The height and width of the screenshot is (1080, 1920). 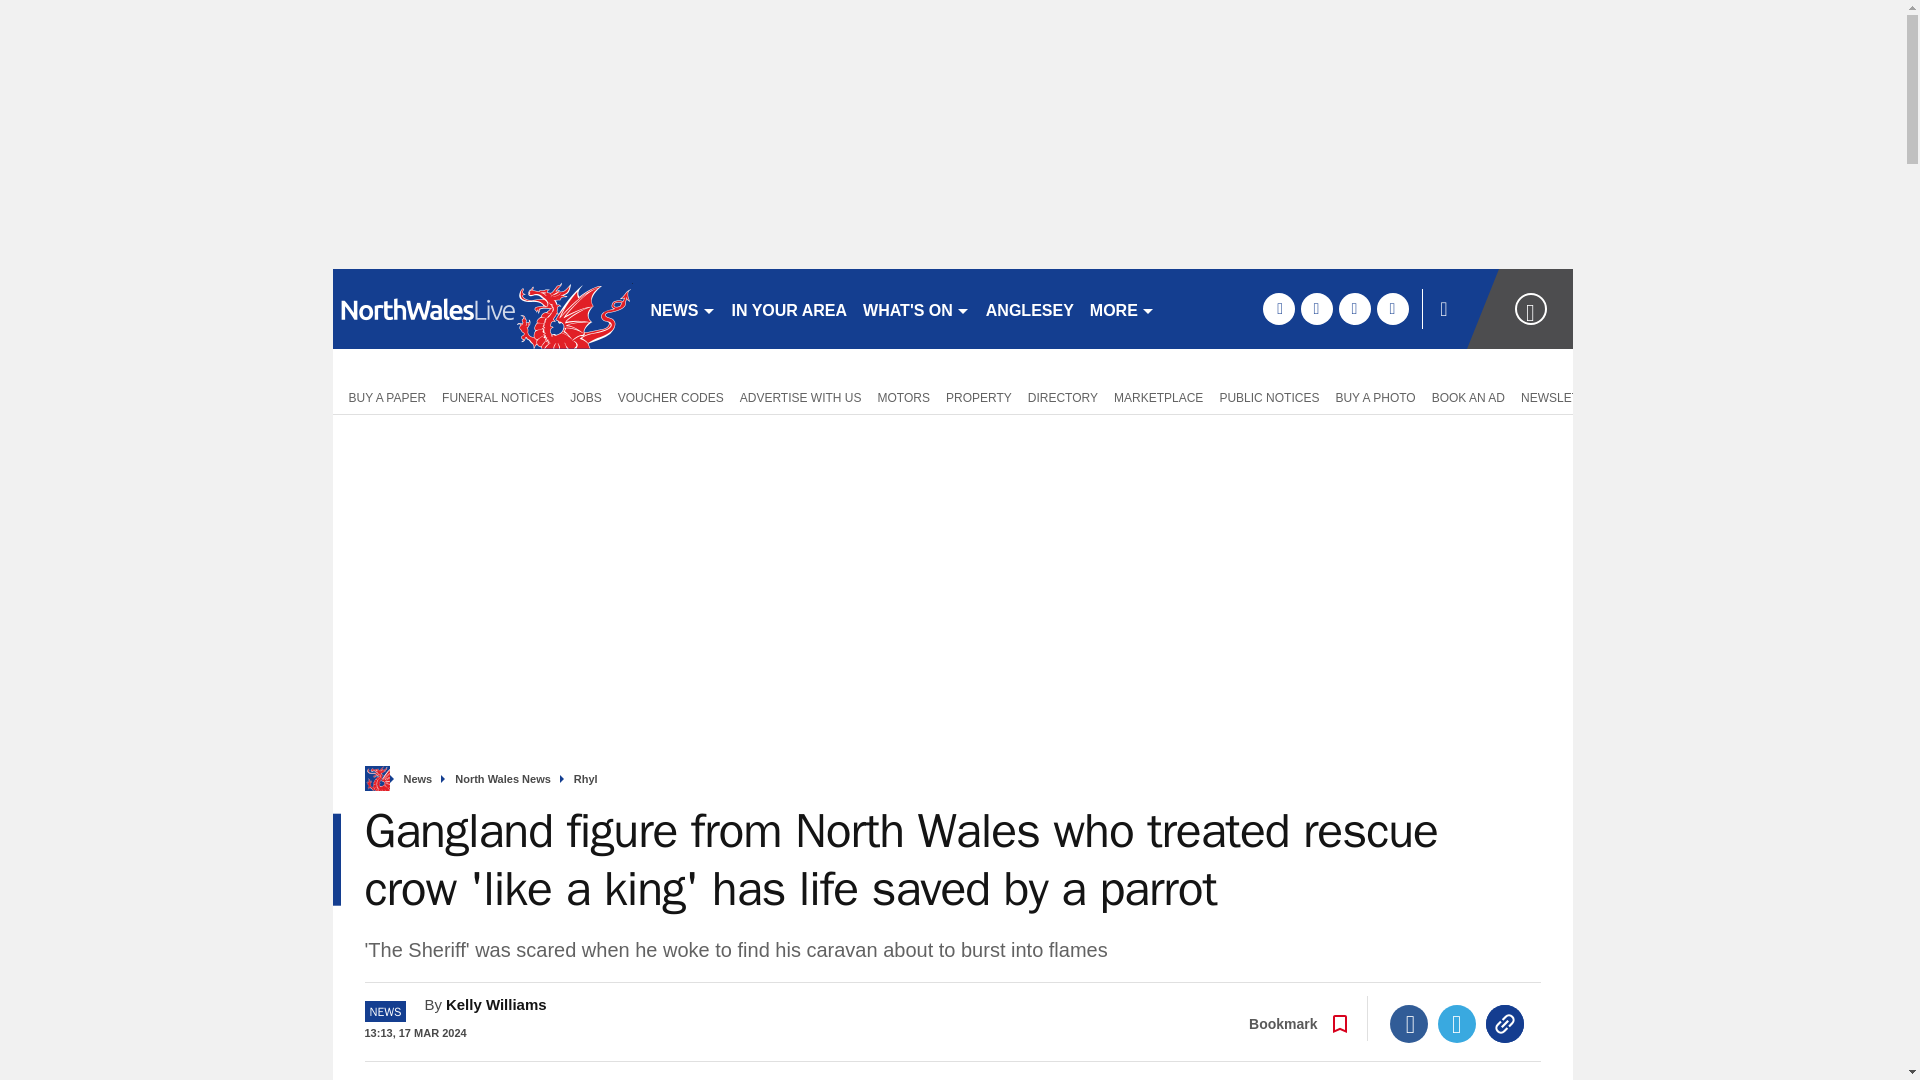 What do you see at coordinates (1354, 308) in the screenshot?
I see `pinterest` at bounding box center [1354, 308].